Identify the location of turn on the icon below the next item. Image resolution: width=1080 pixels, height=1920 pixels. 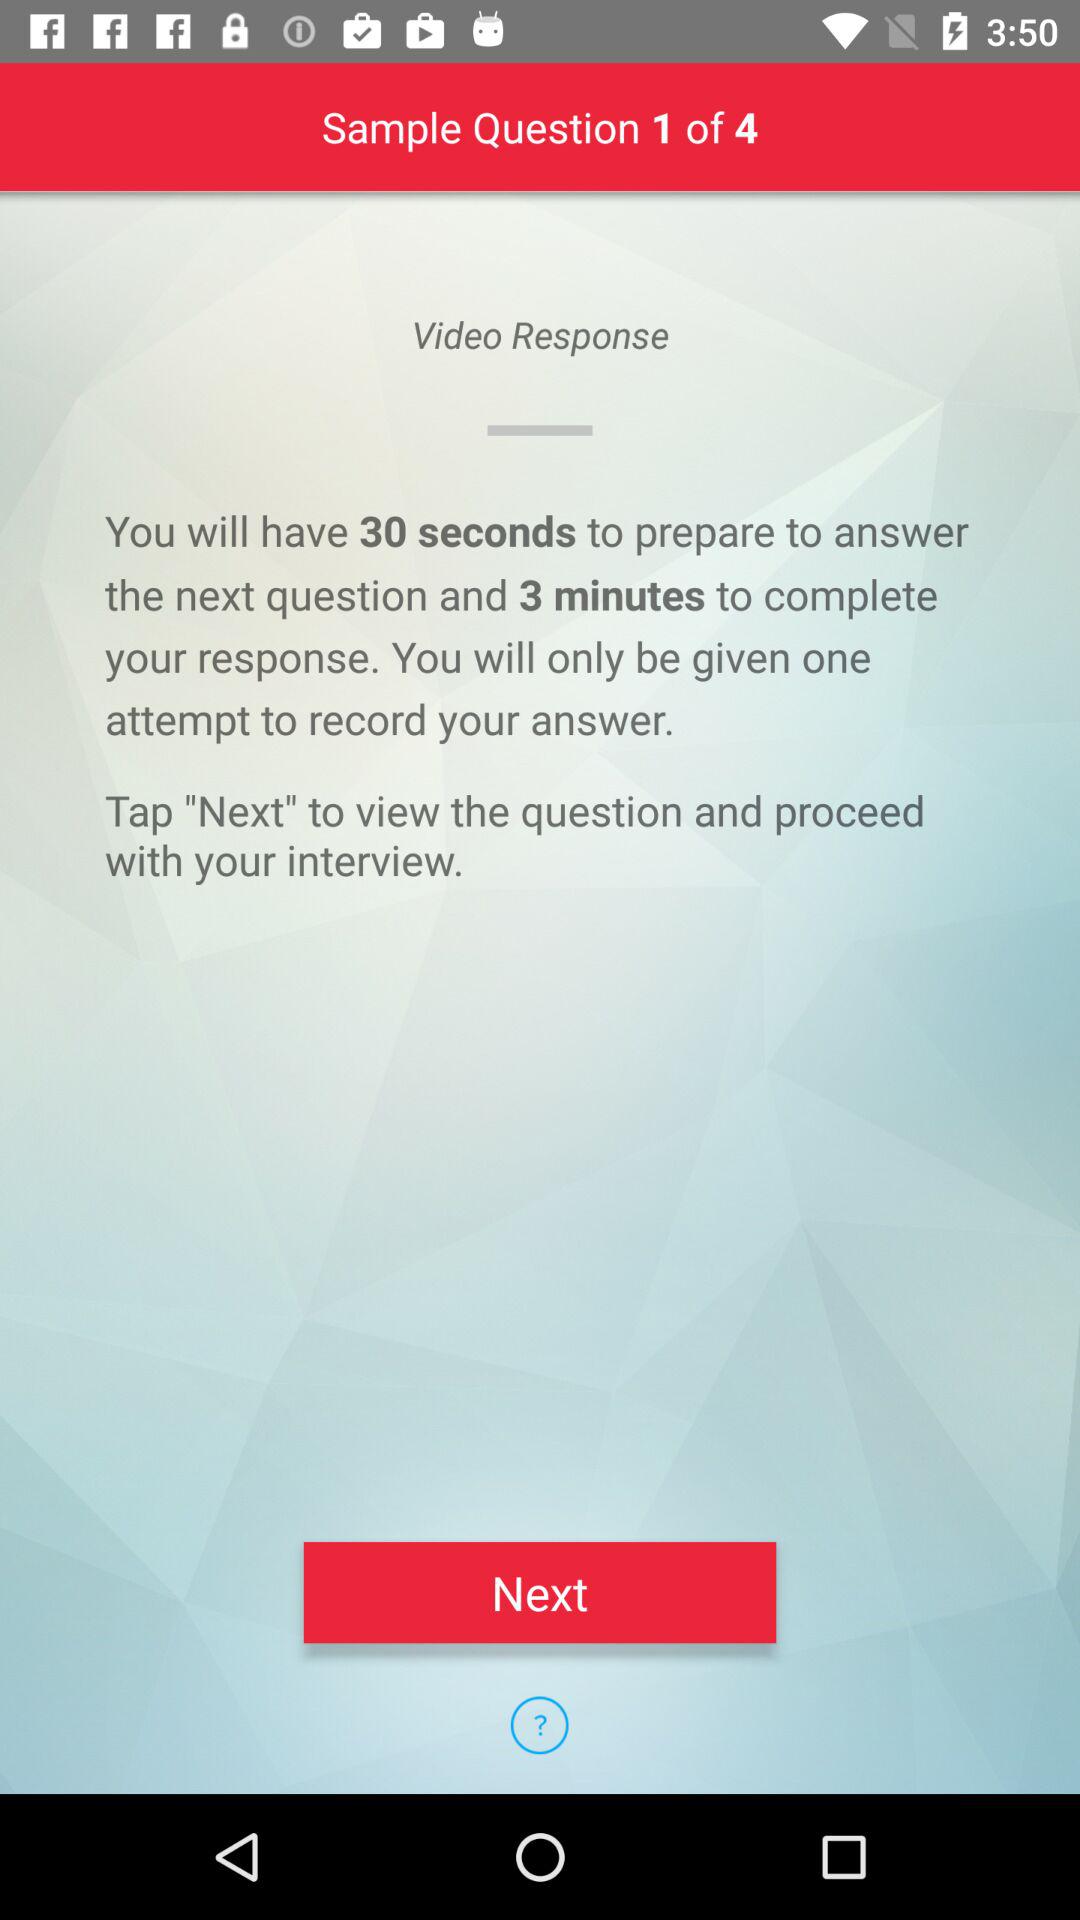
(539, 1725).